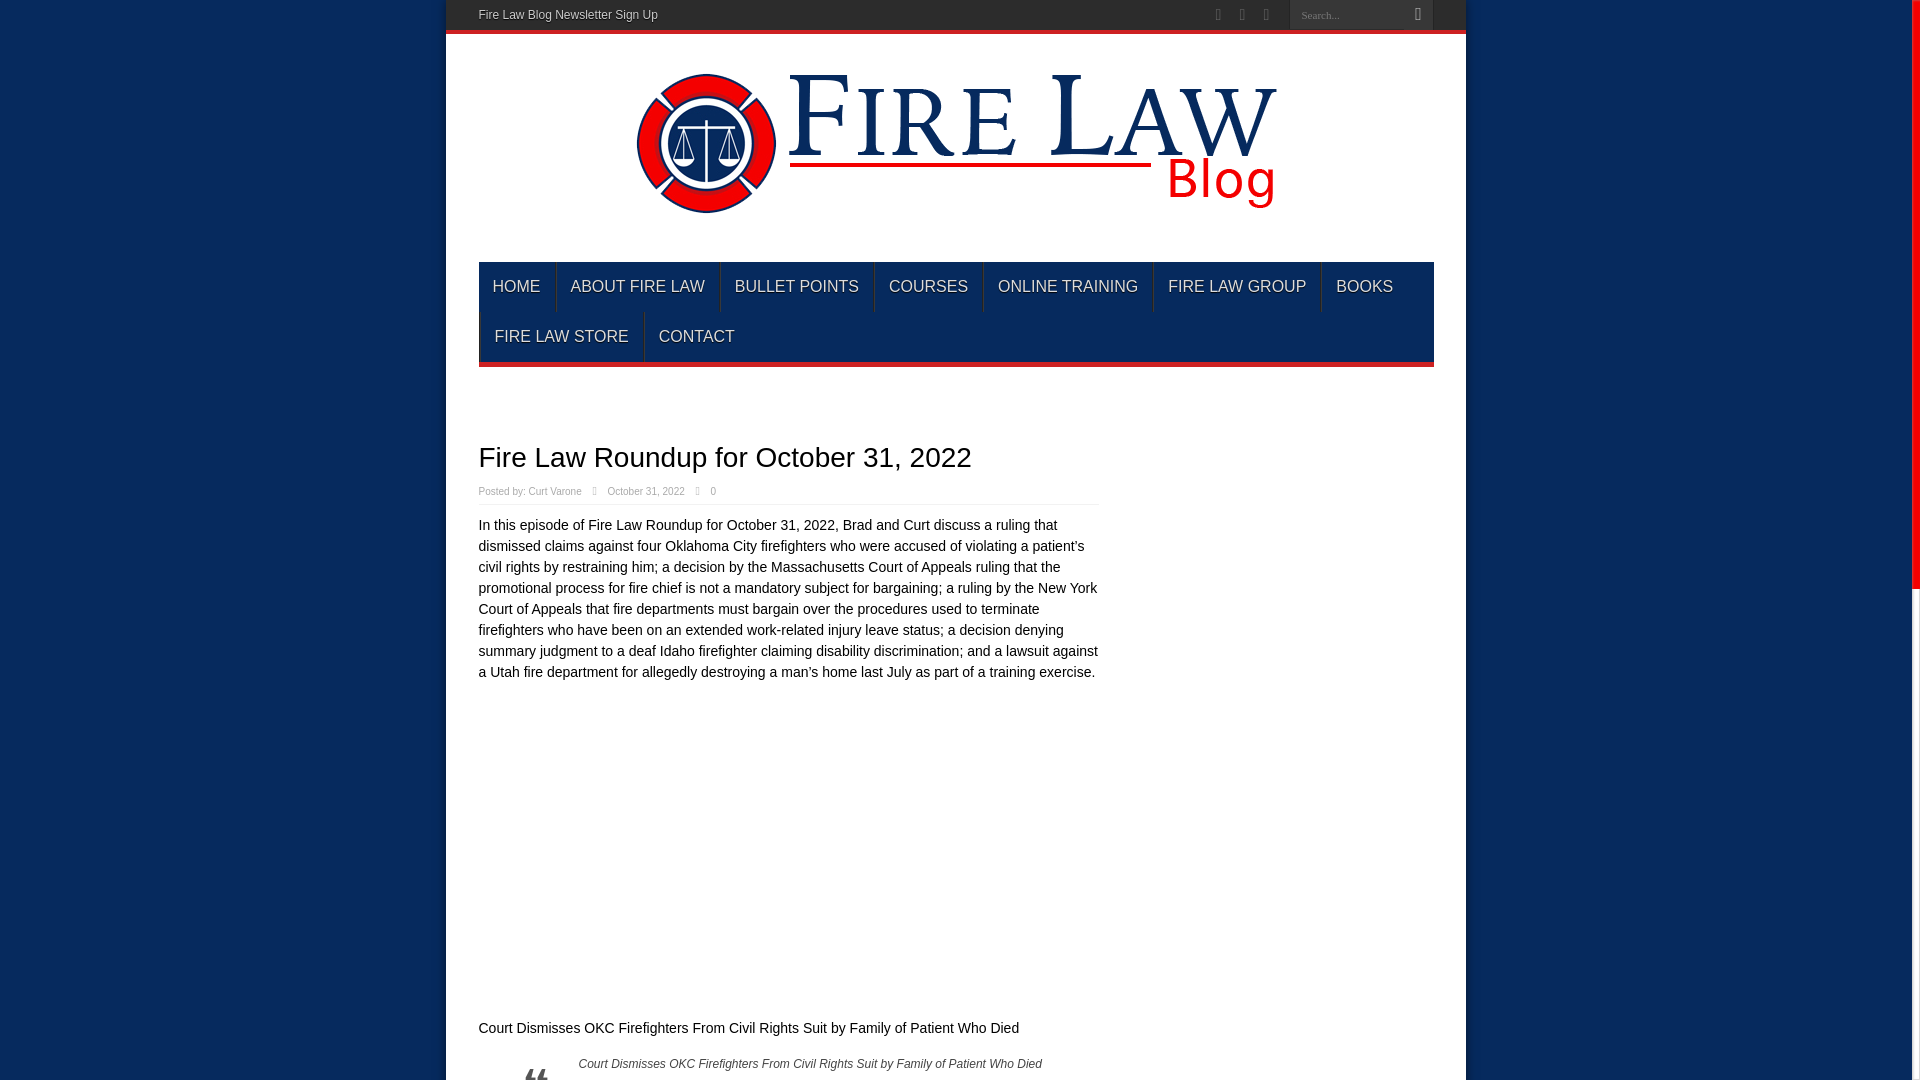  I want to click on BOOKS, so click(1364, 287).